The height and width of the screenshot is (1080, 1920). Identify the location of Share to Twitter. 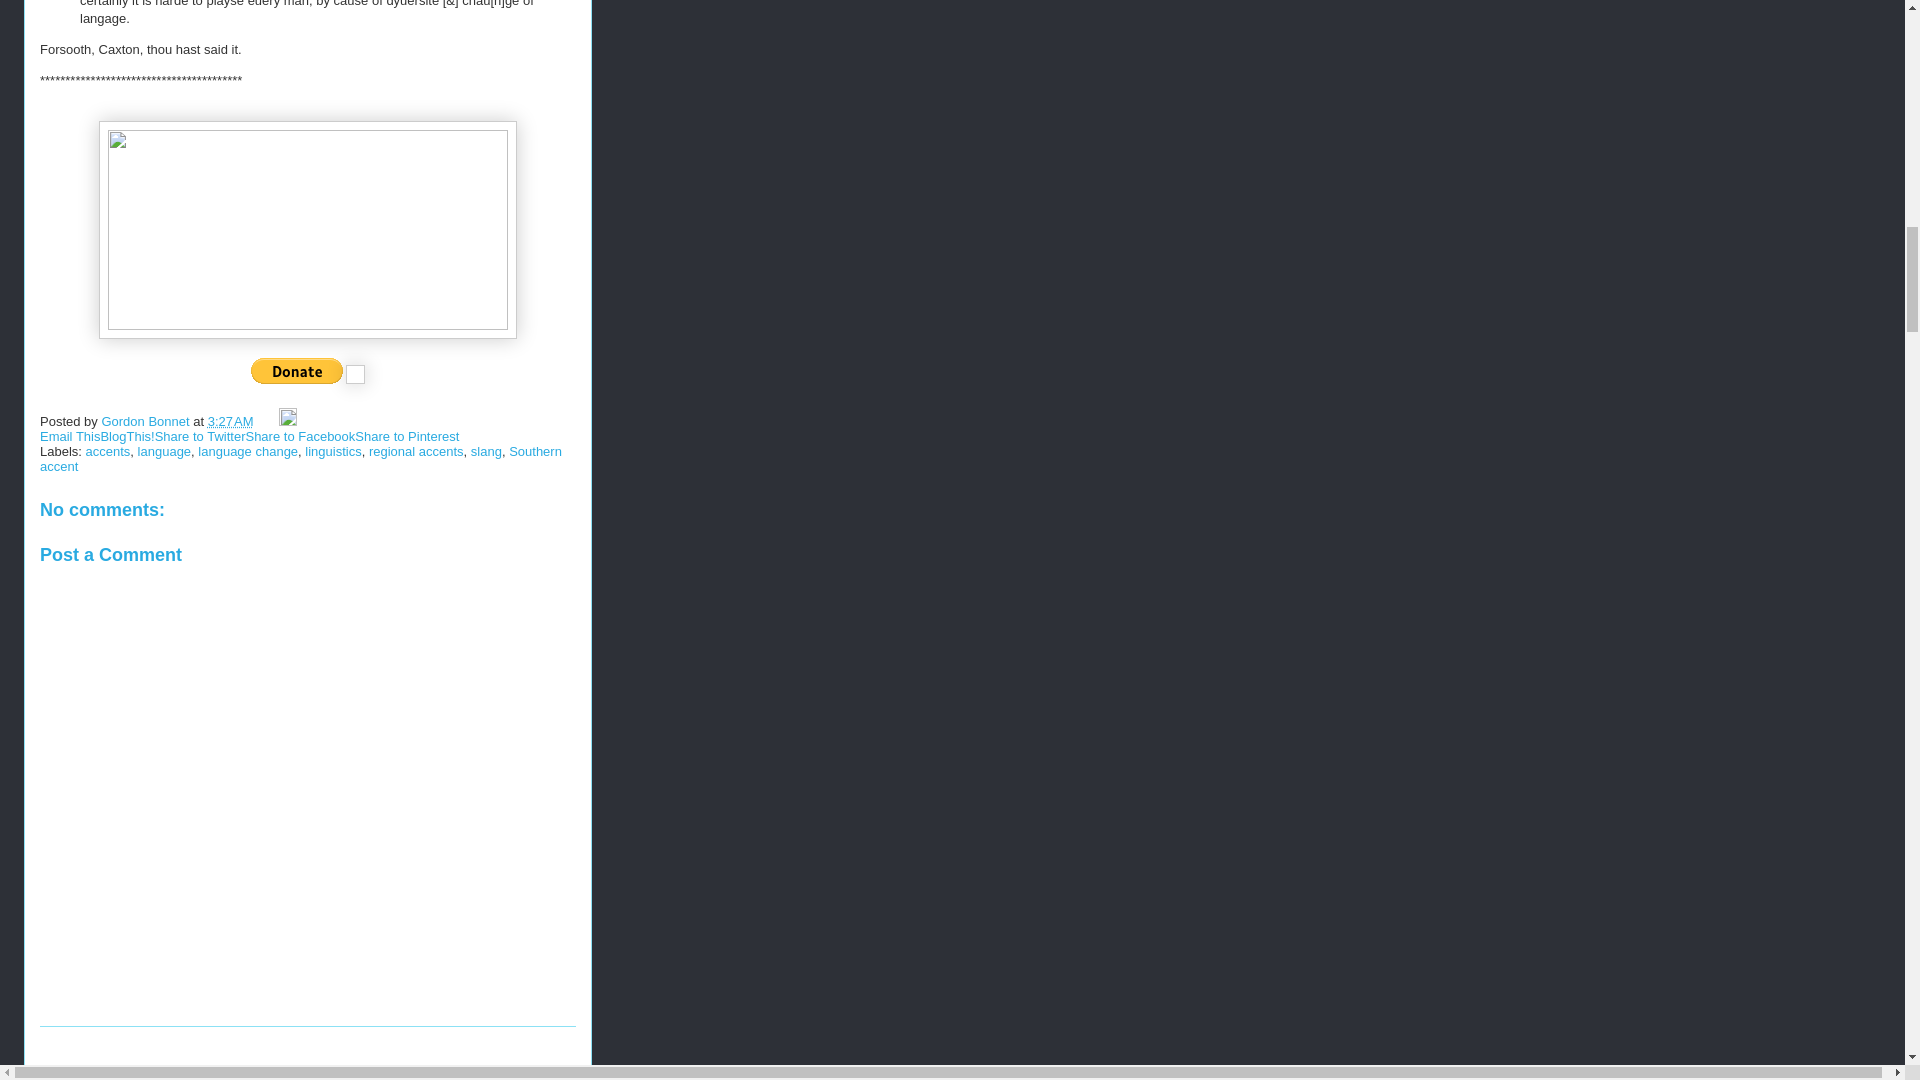
(200, 436).